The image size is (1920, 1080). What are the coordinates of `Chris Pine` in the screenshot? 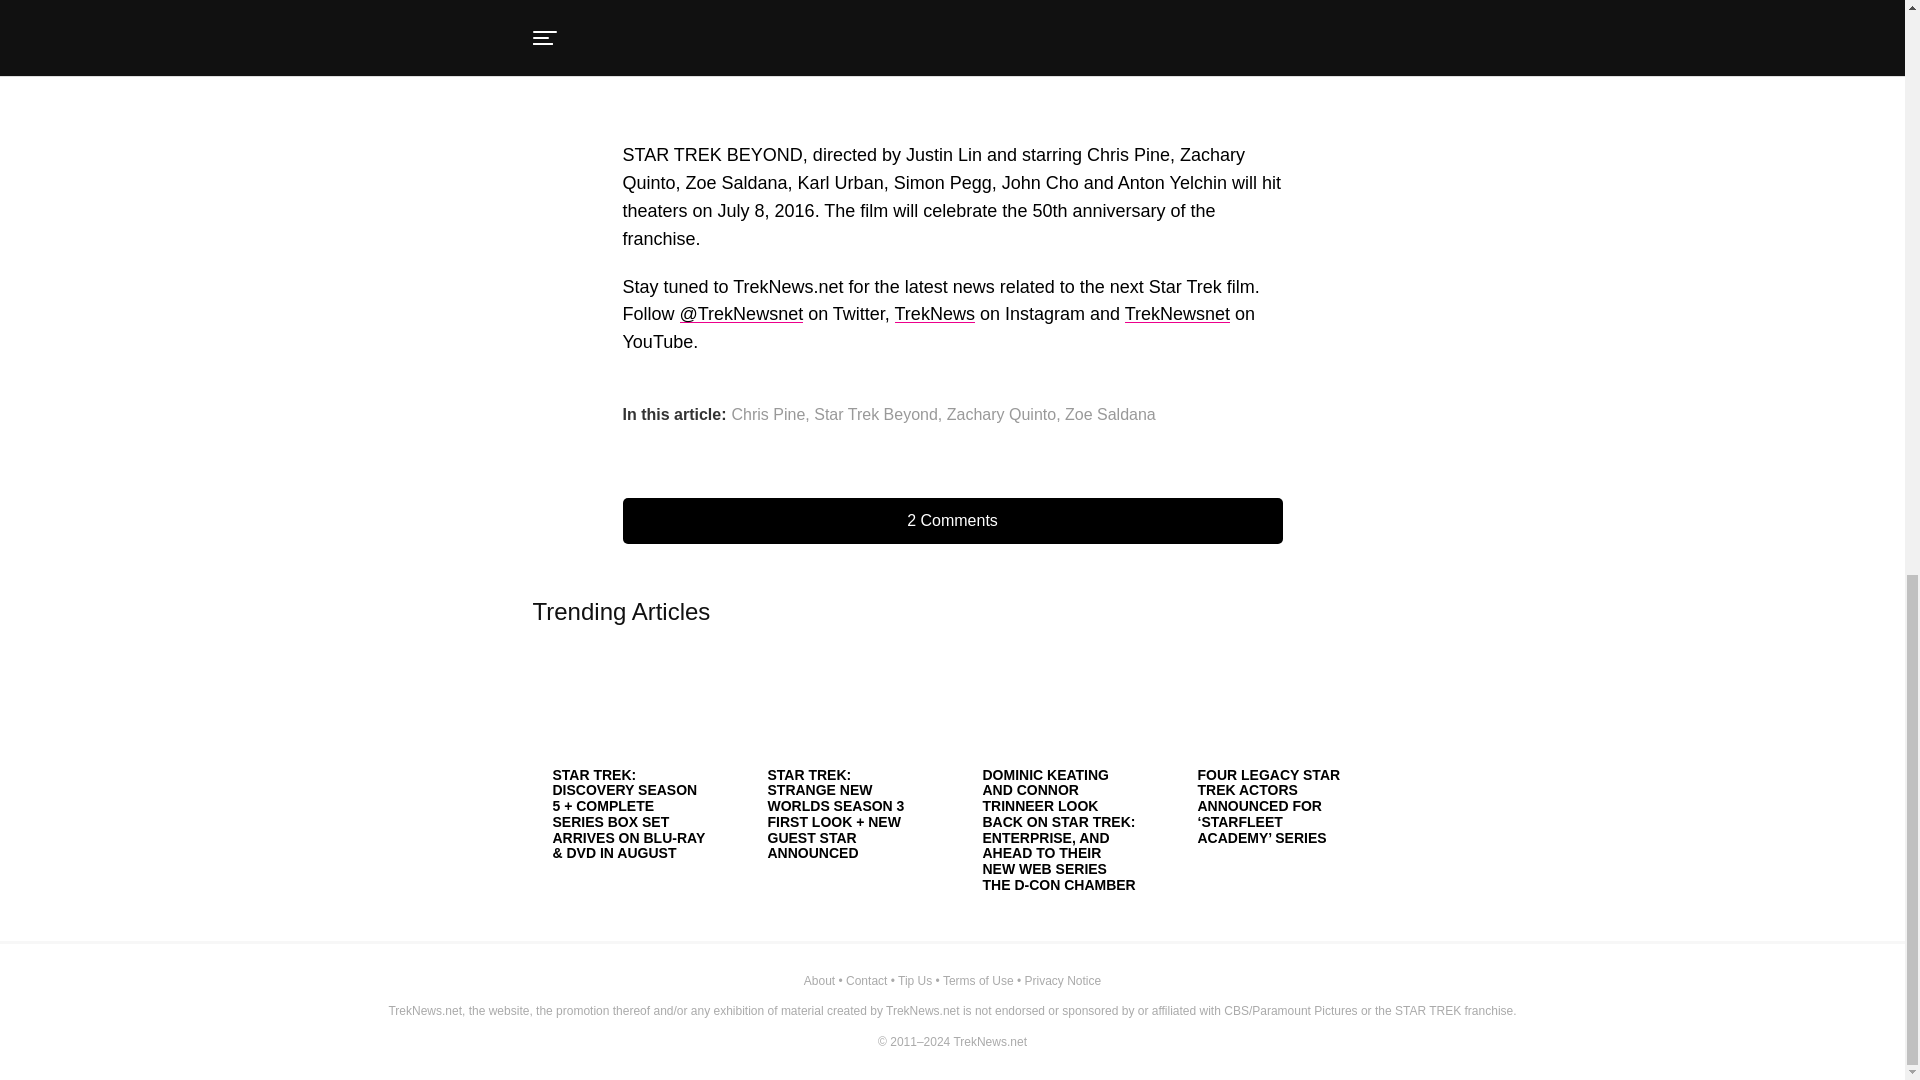 It's located at (768, 415).